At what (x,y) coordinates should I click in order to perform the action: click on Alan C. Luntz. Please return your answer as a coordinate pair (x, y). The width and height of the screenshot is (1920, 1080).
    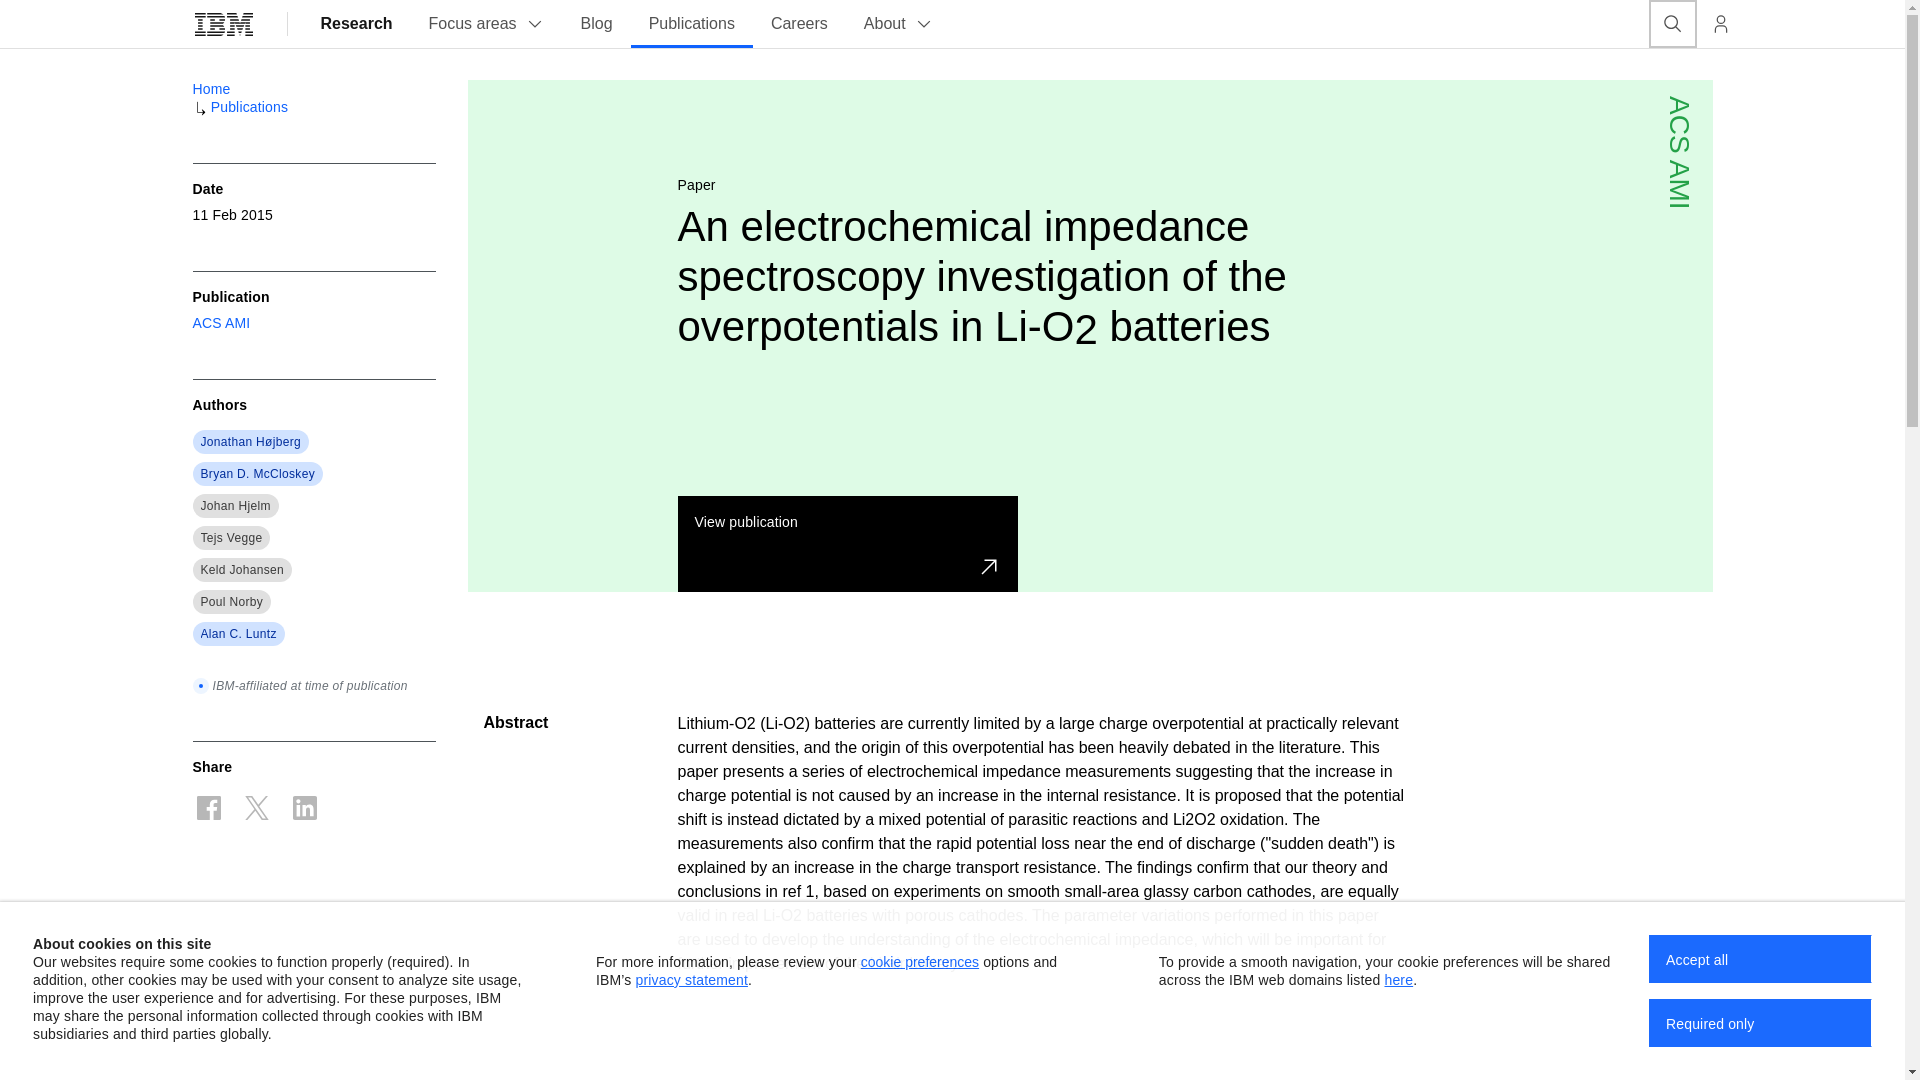
    Looking at the image, I should click on (238, 634).